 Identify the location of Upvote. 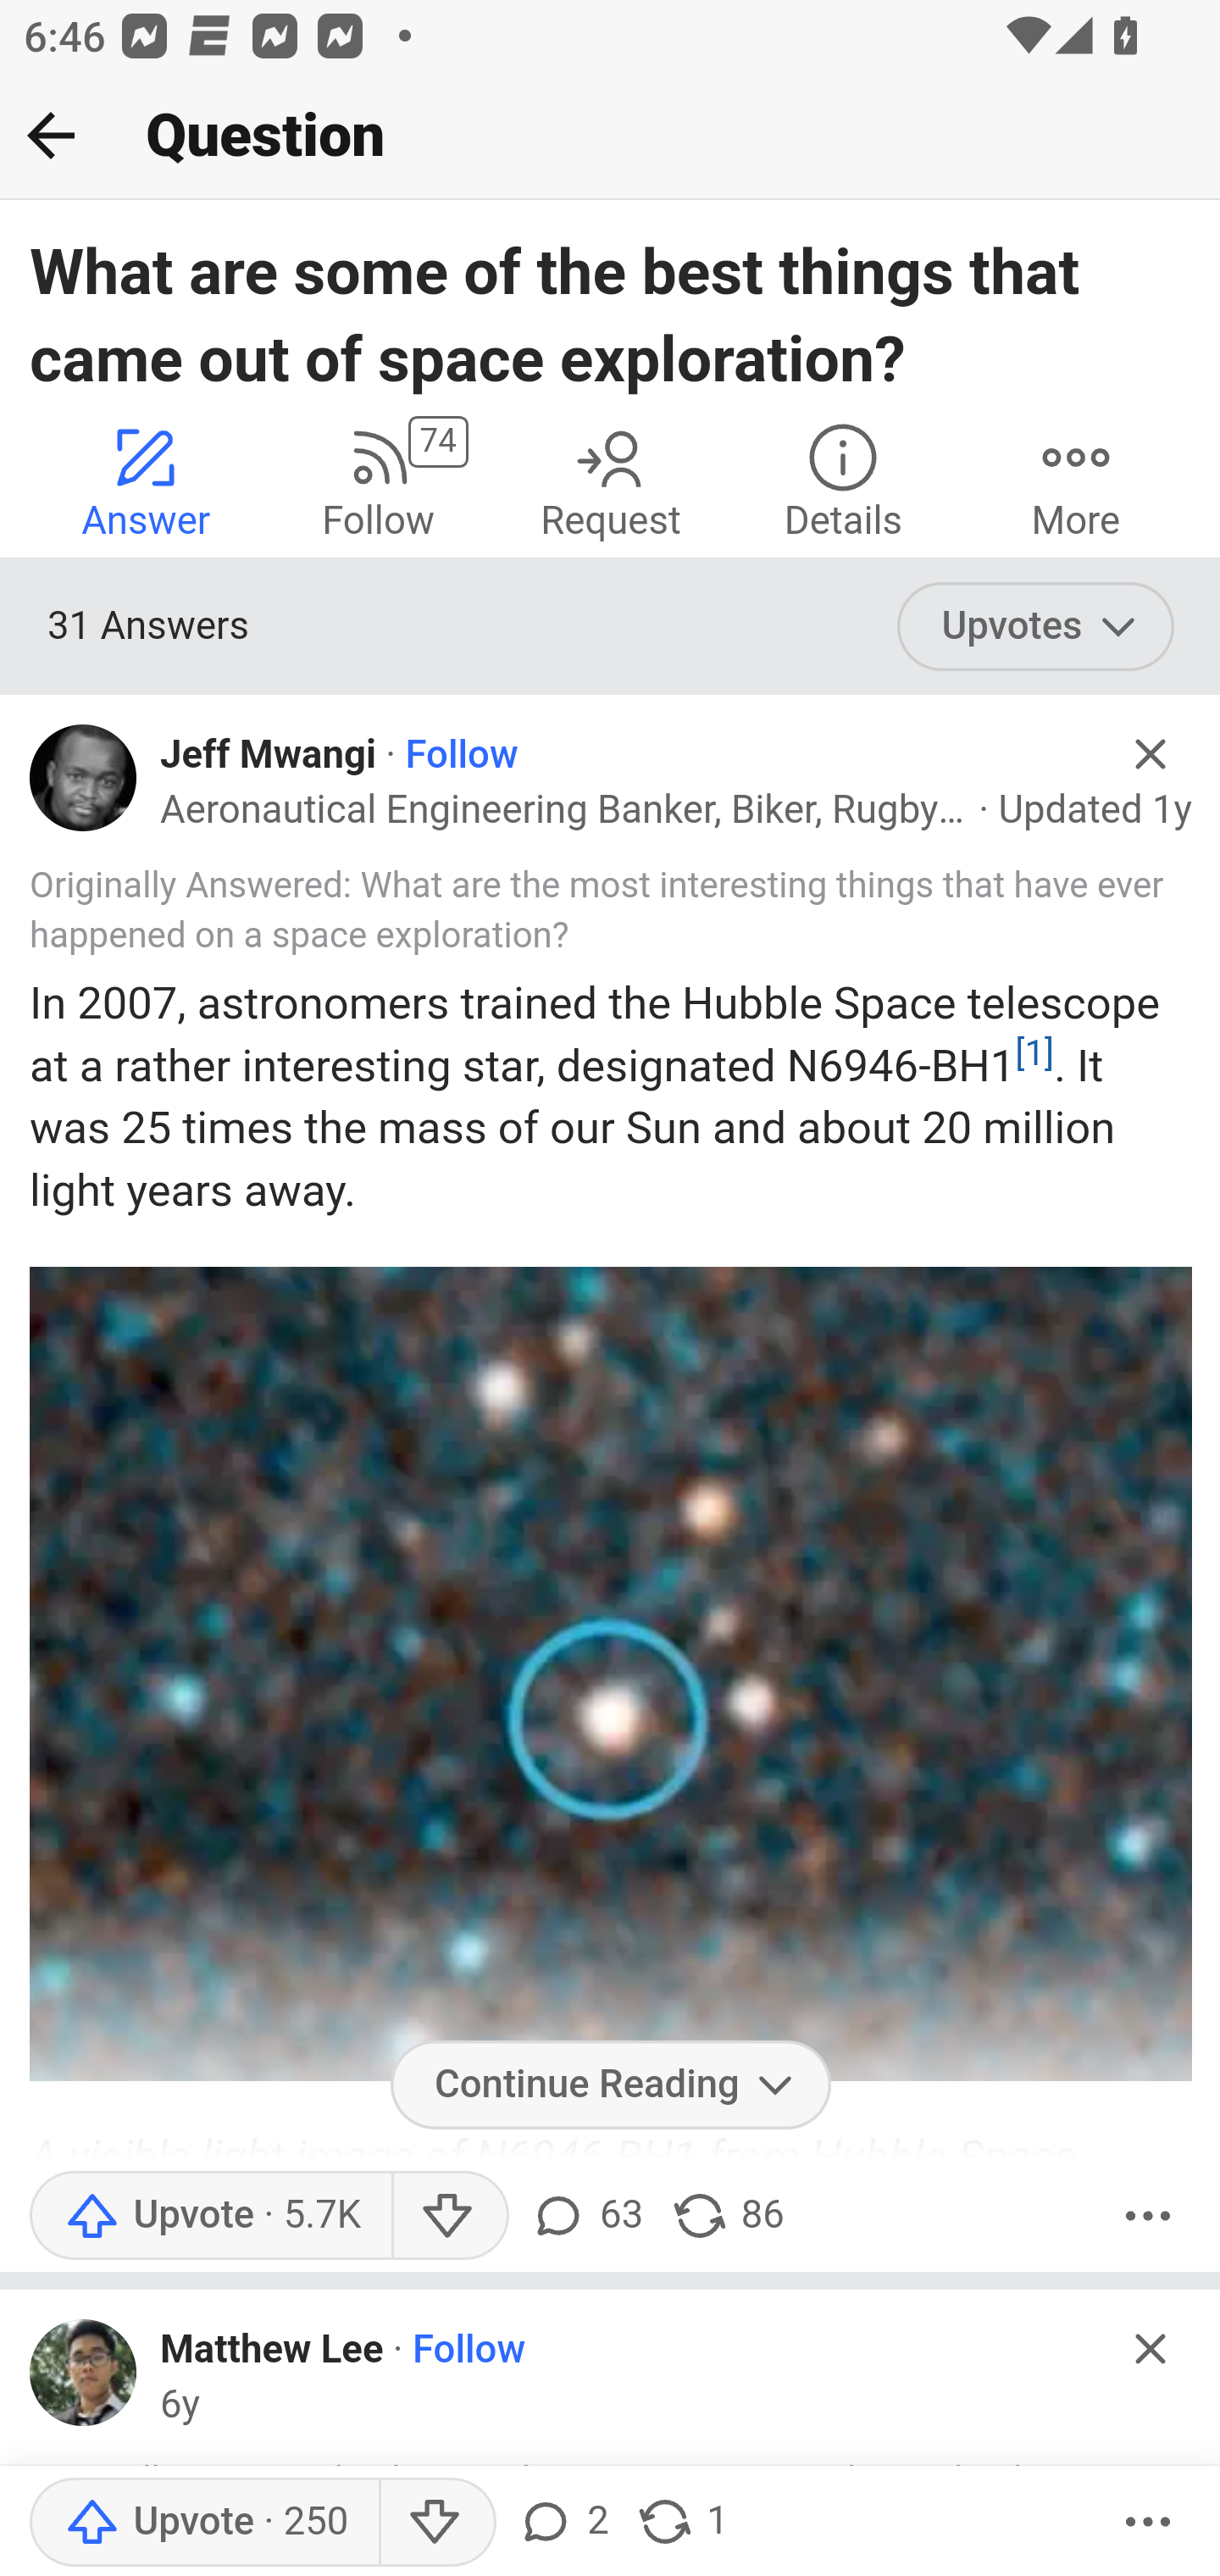
(210, 2215).